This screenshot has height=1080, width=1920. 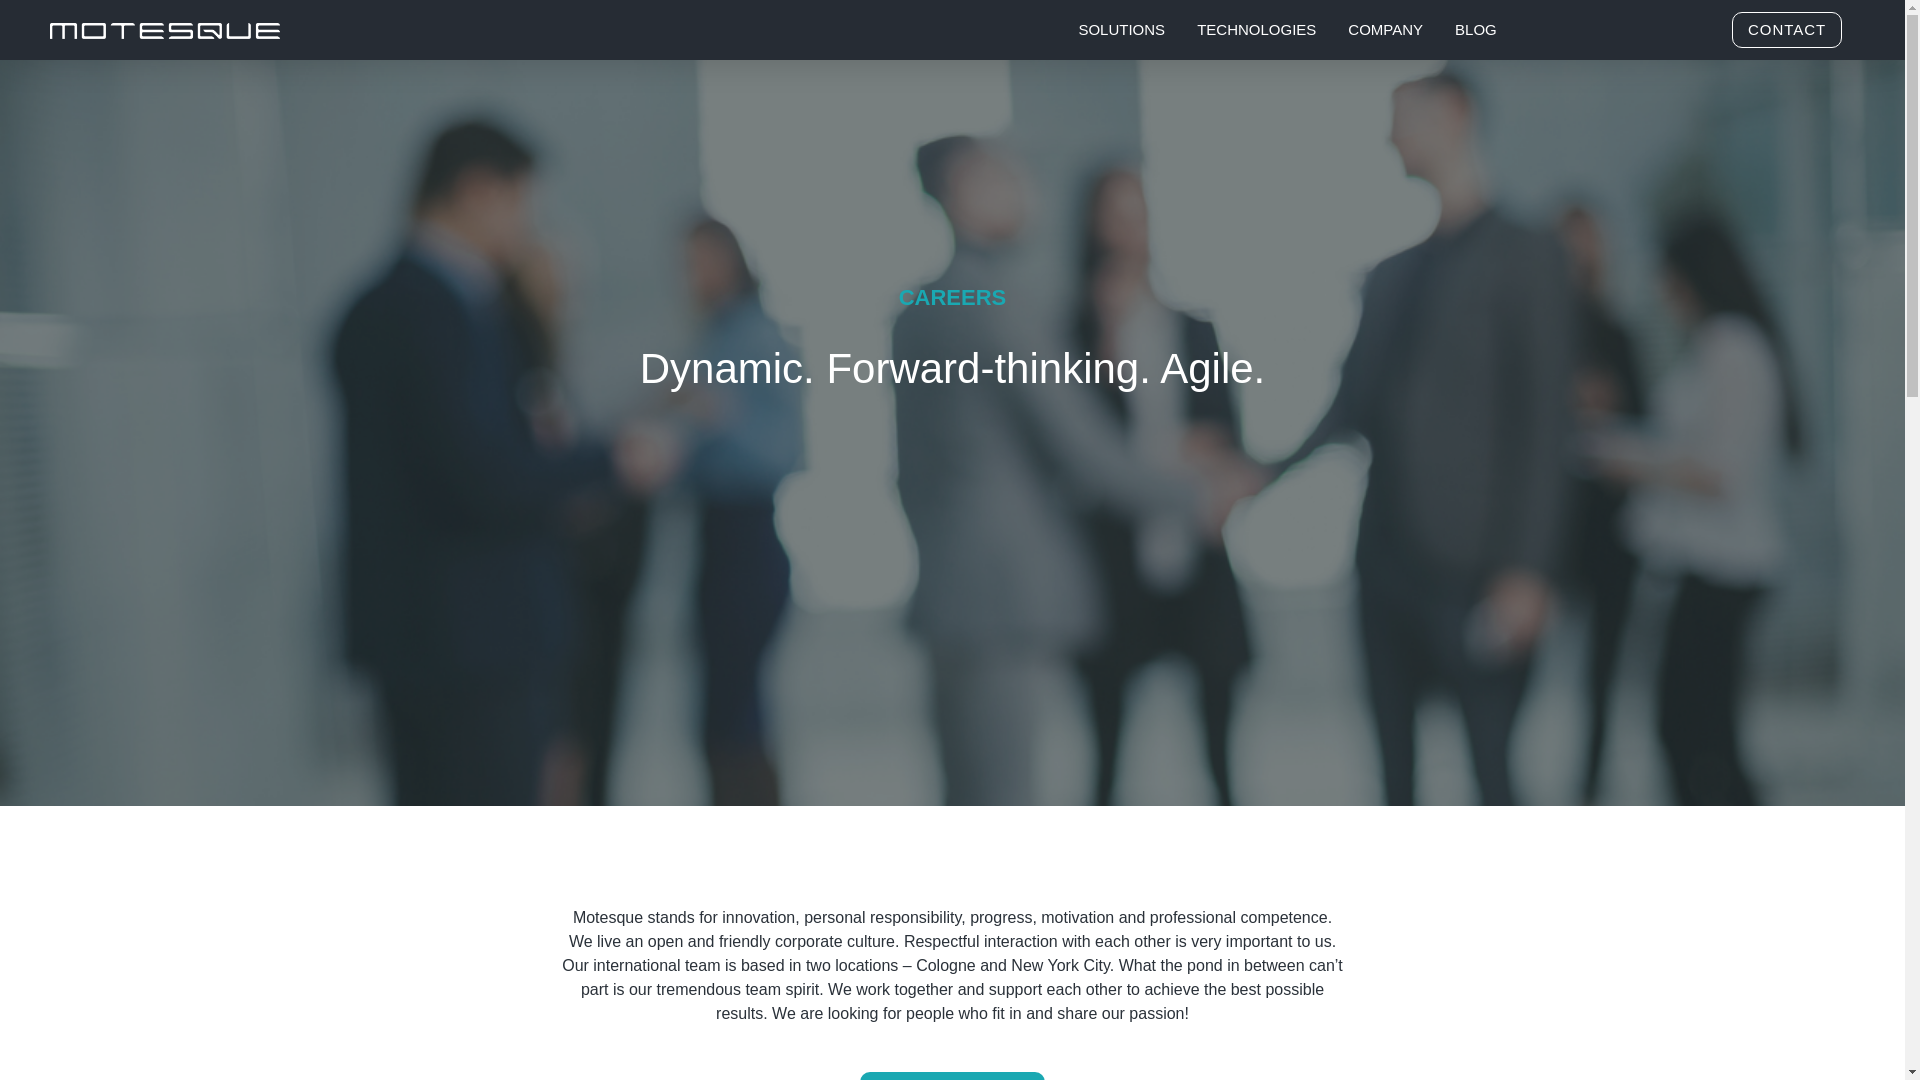 What do you see at coordinates (1786, 28) in the screenshot?
I see `CONTACT` at bounding box center [1786, 28].